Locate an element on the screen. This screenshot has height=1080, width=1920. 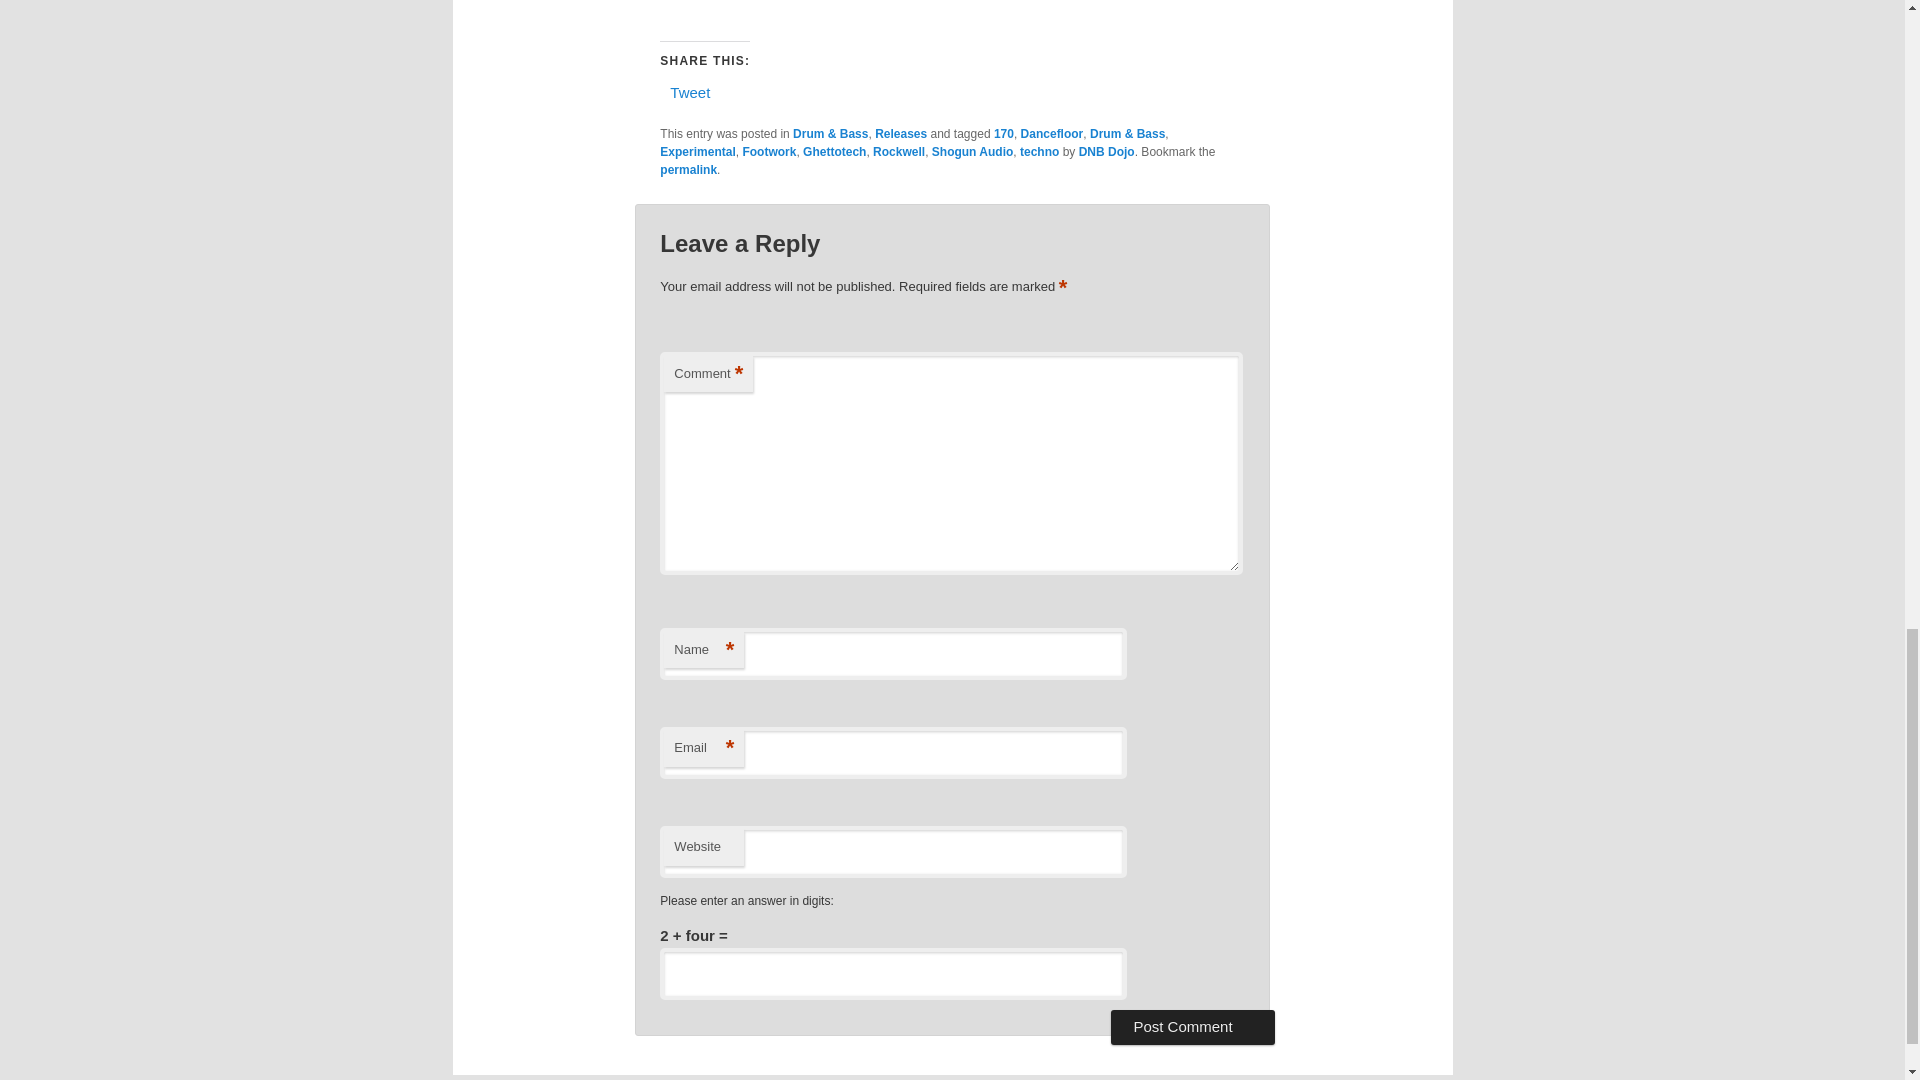
Rockwell is located at coordinates (899, 151).